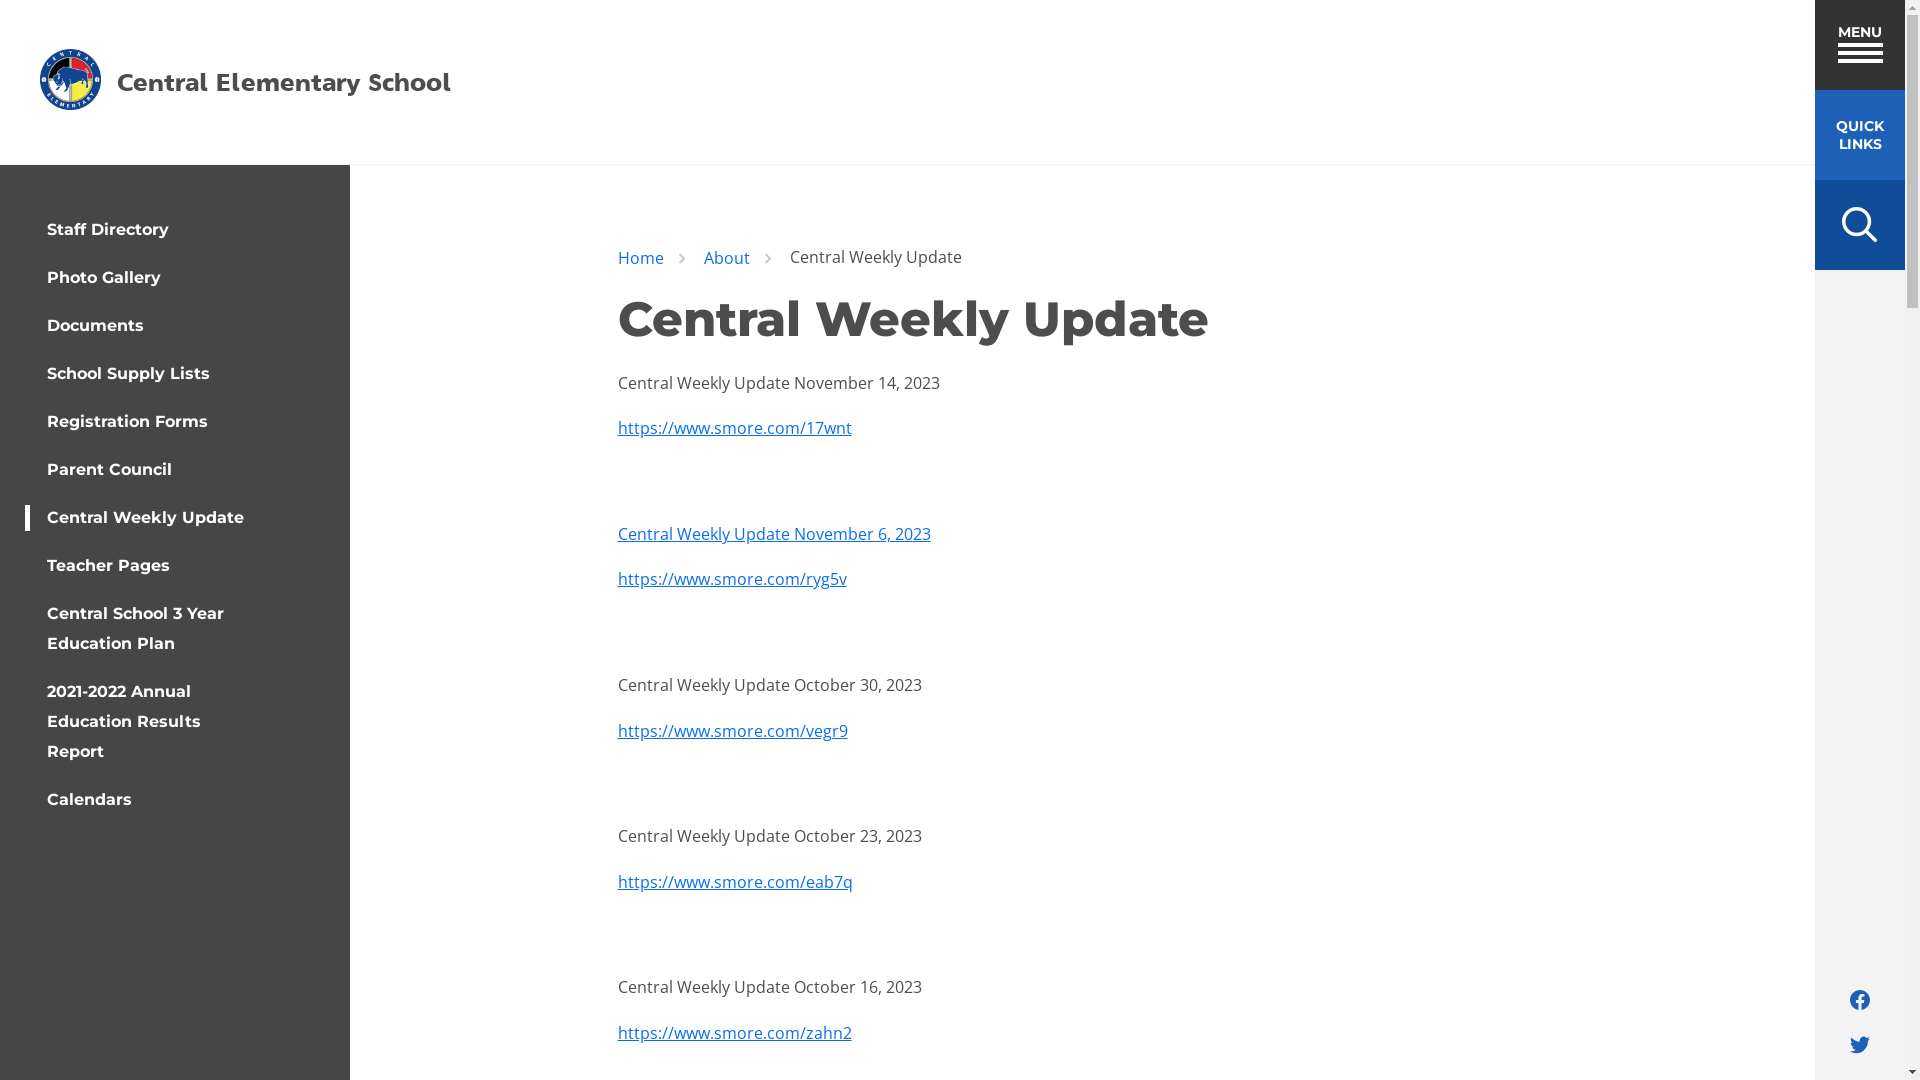  I want to click on home, so click(70, 82).